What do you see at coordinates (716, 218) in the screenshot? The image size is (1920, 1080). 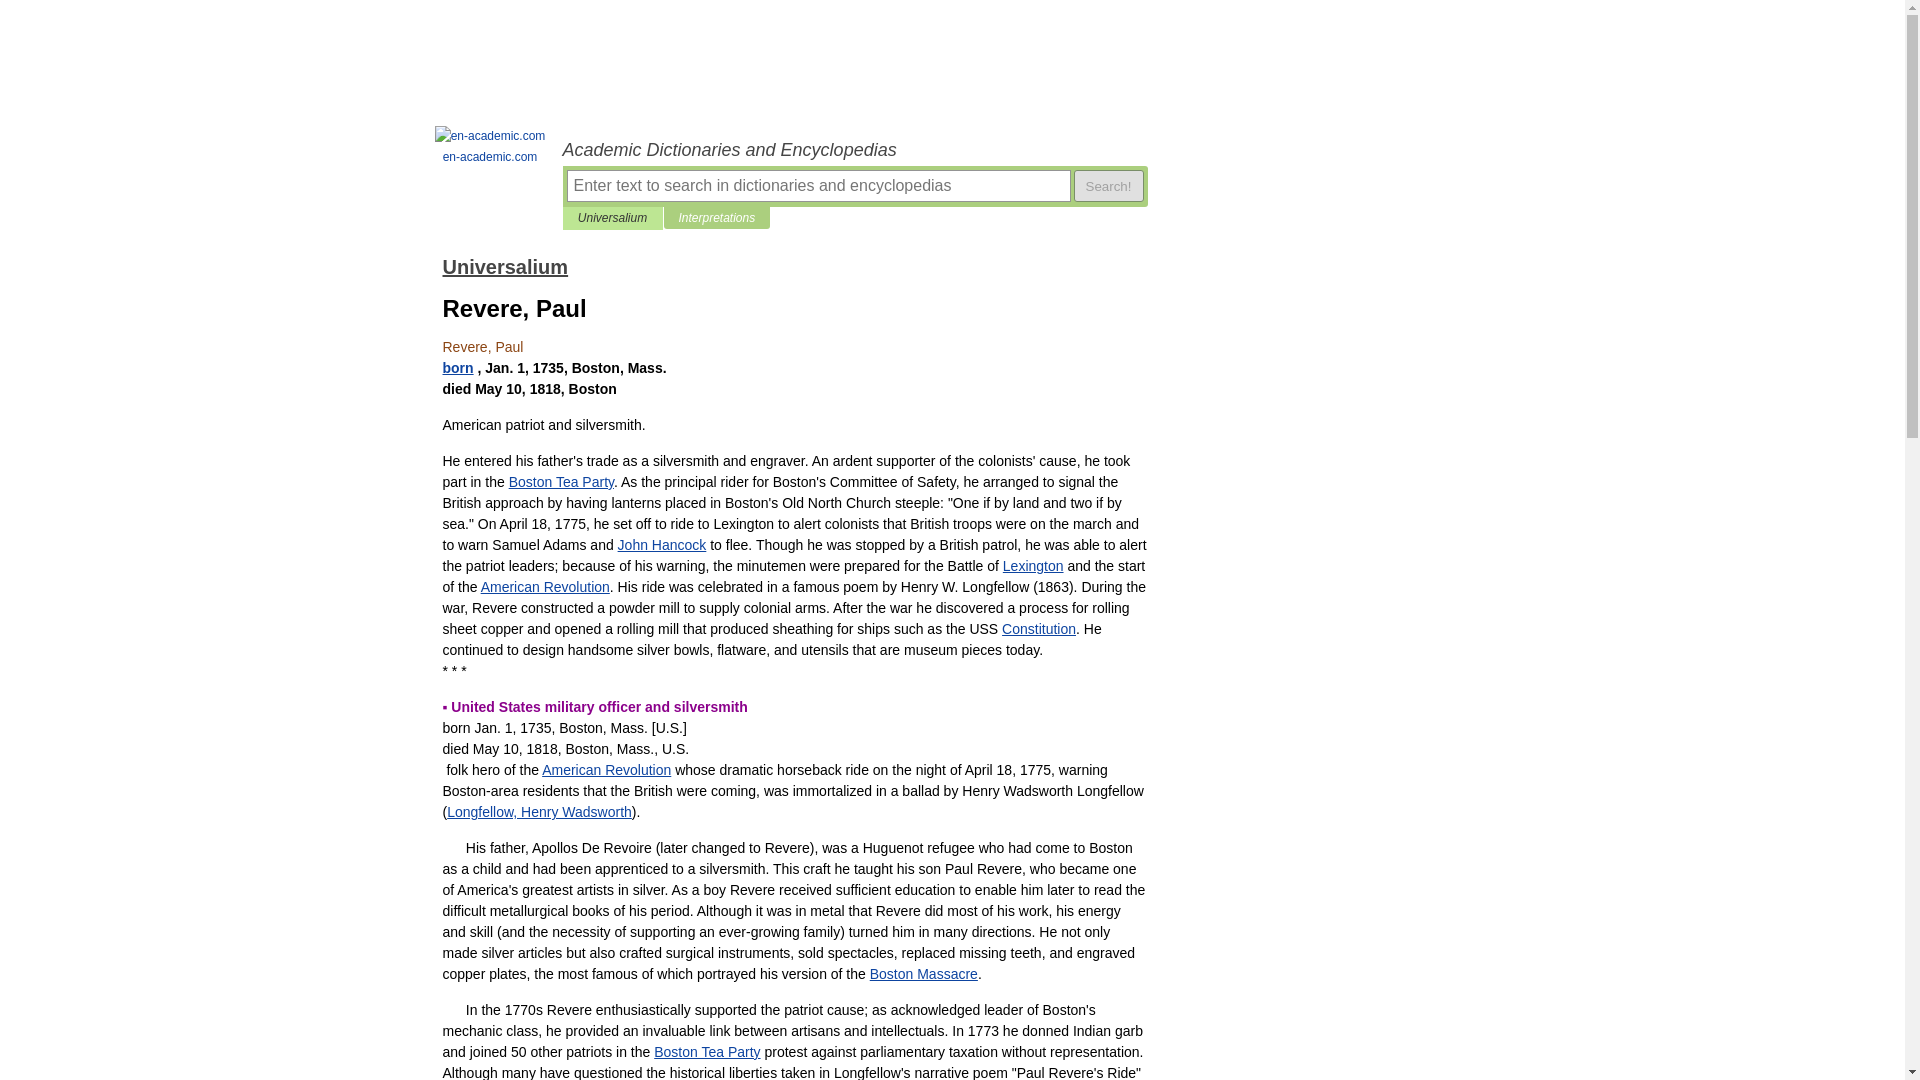 I see `Interpretations` at bounding box center [716, 218].